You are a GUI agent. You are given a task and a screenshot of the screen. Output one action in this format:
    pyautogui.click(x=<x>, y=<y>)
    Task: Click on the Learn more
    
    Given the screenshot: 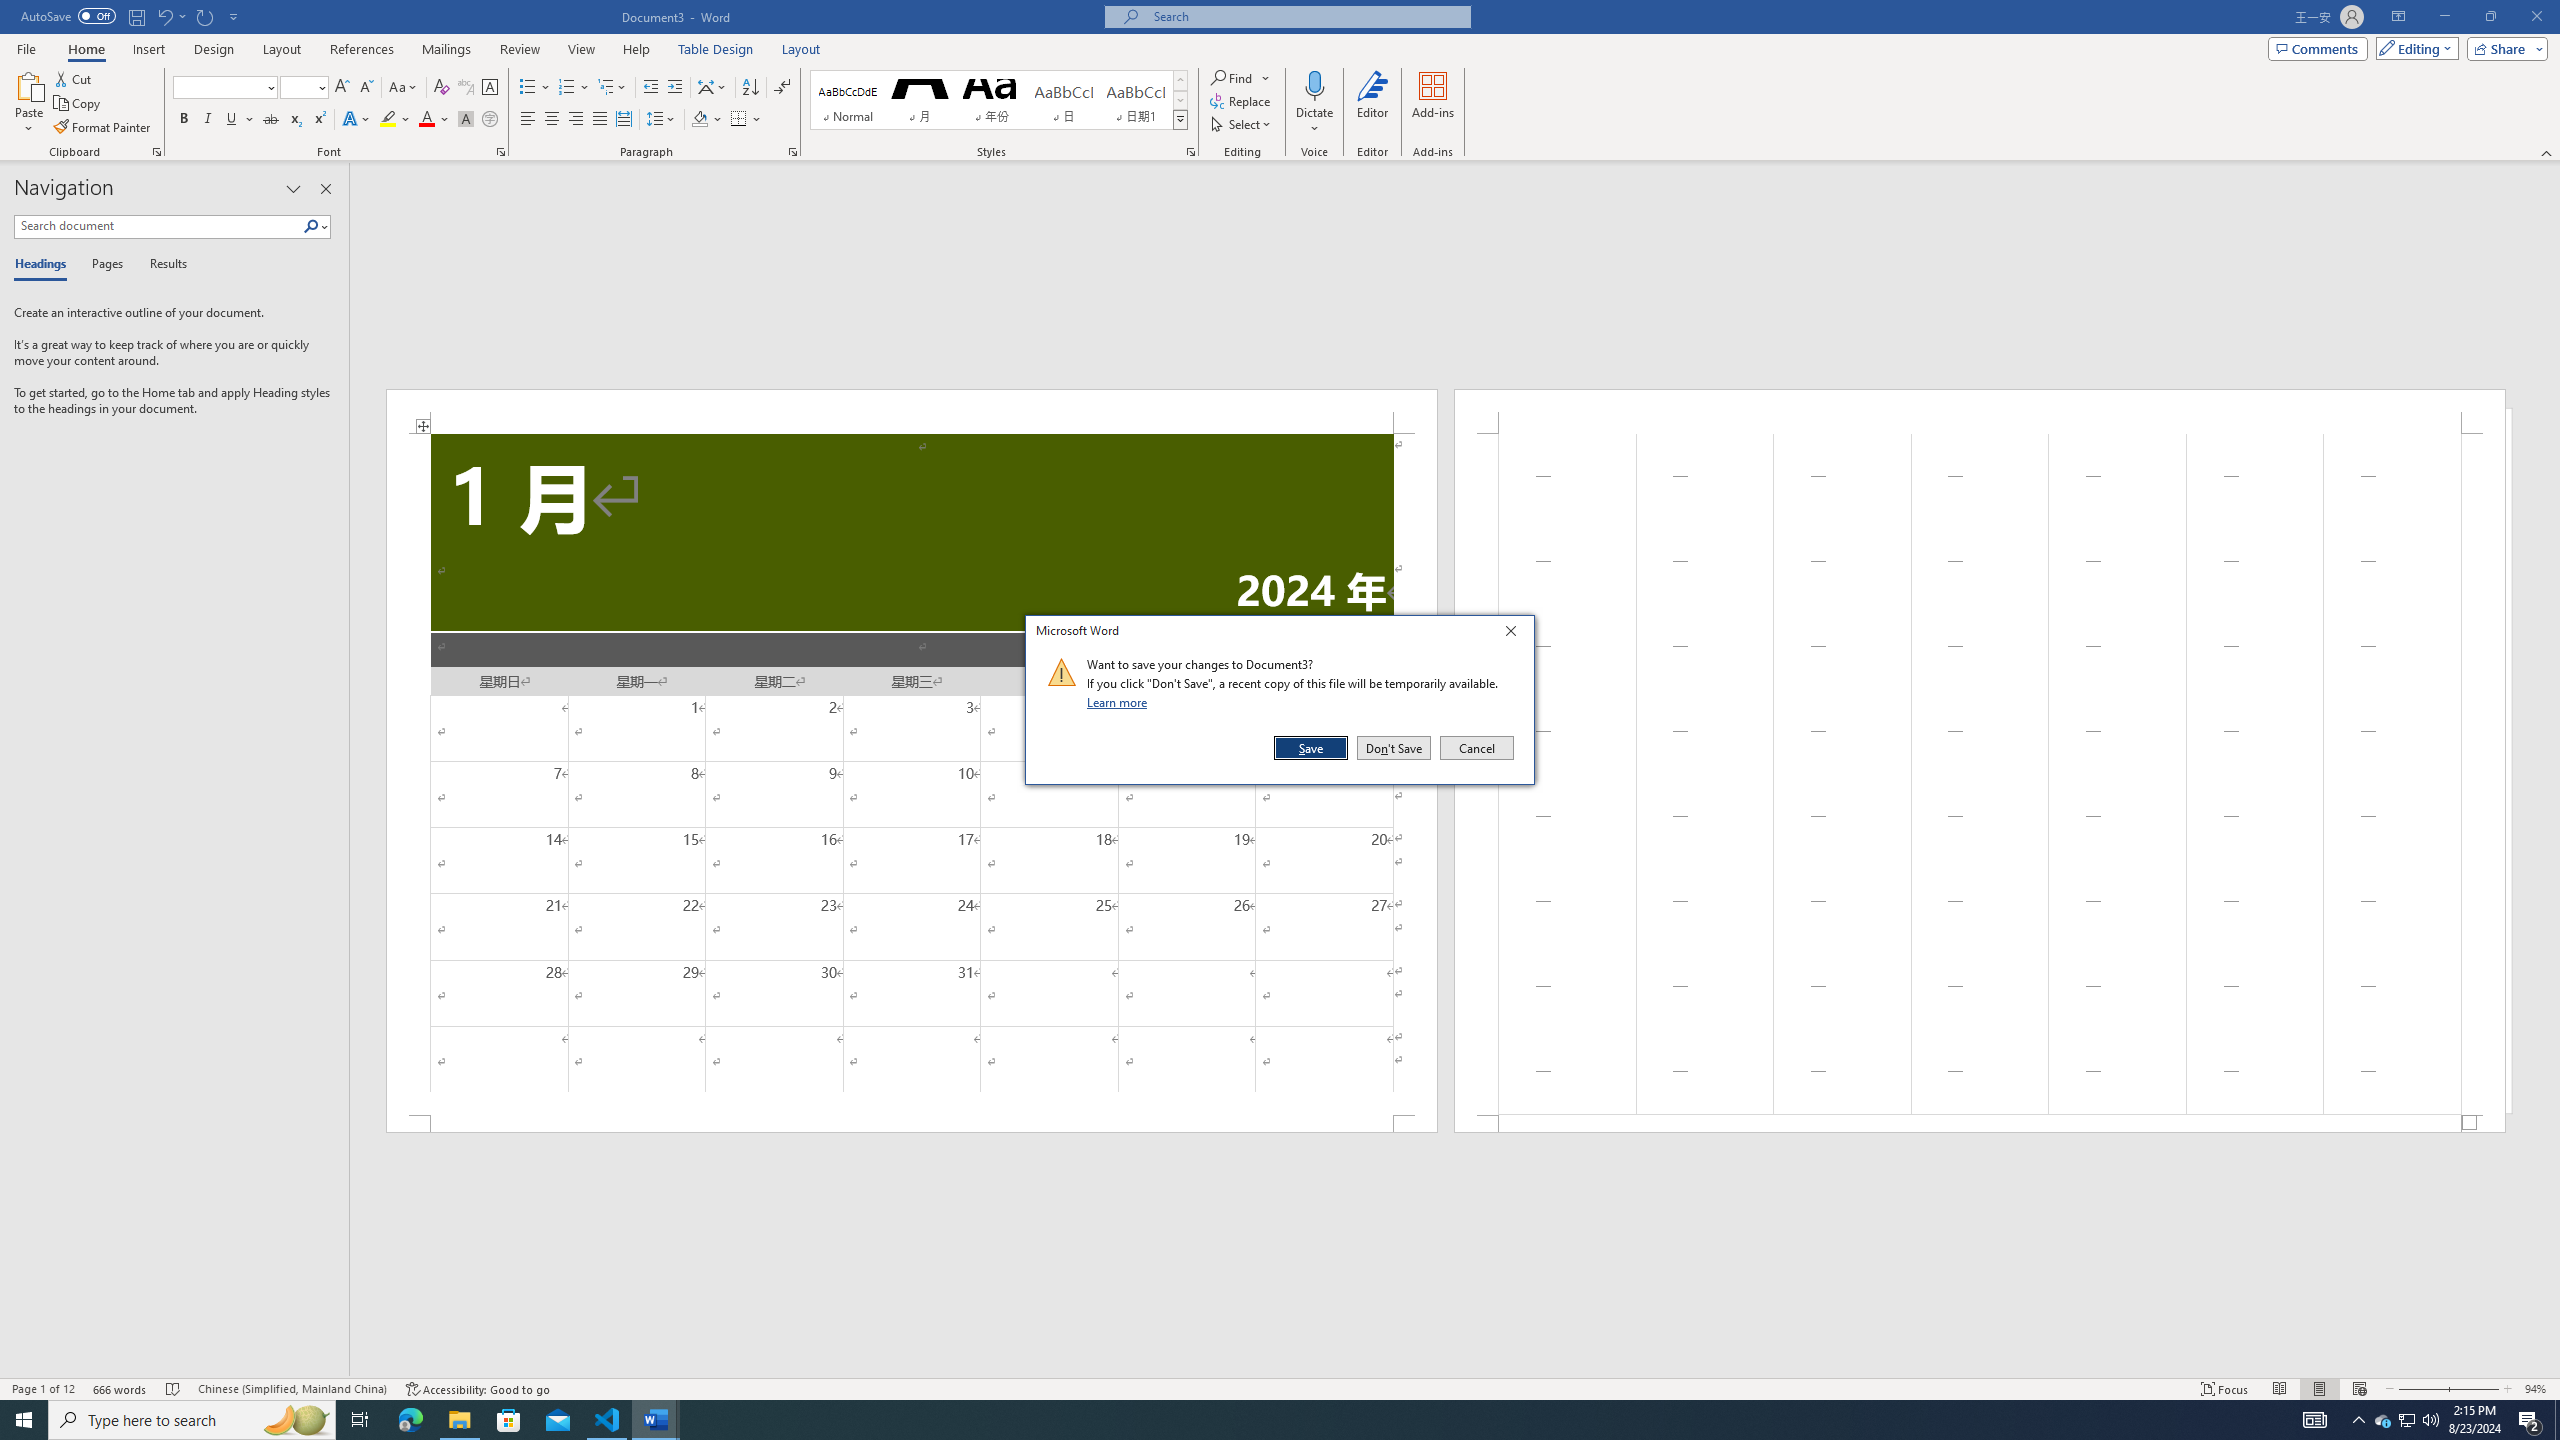 What is the action you would take?
    pyautogui.click(x=1120, y=702)
    